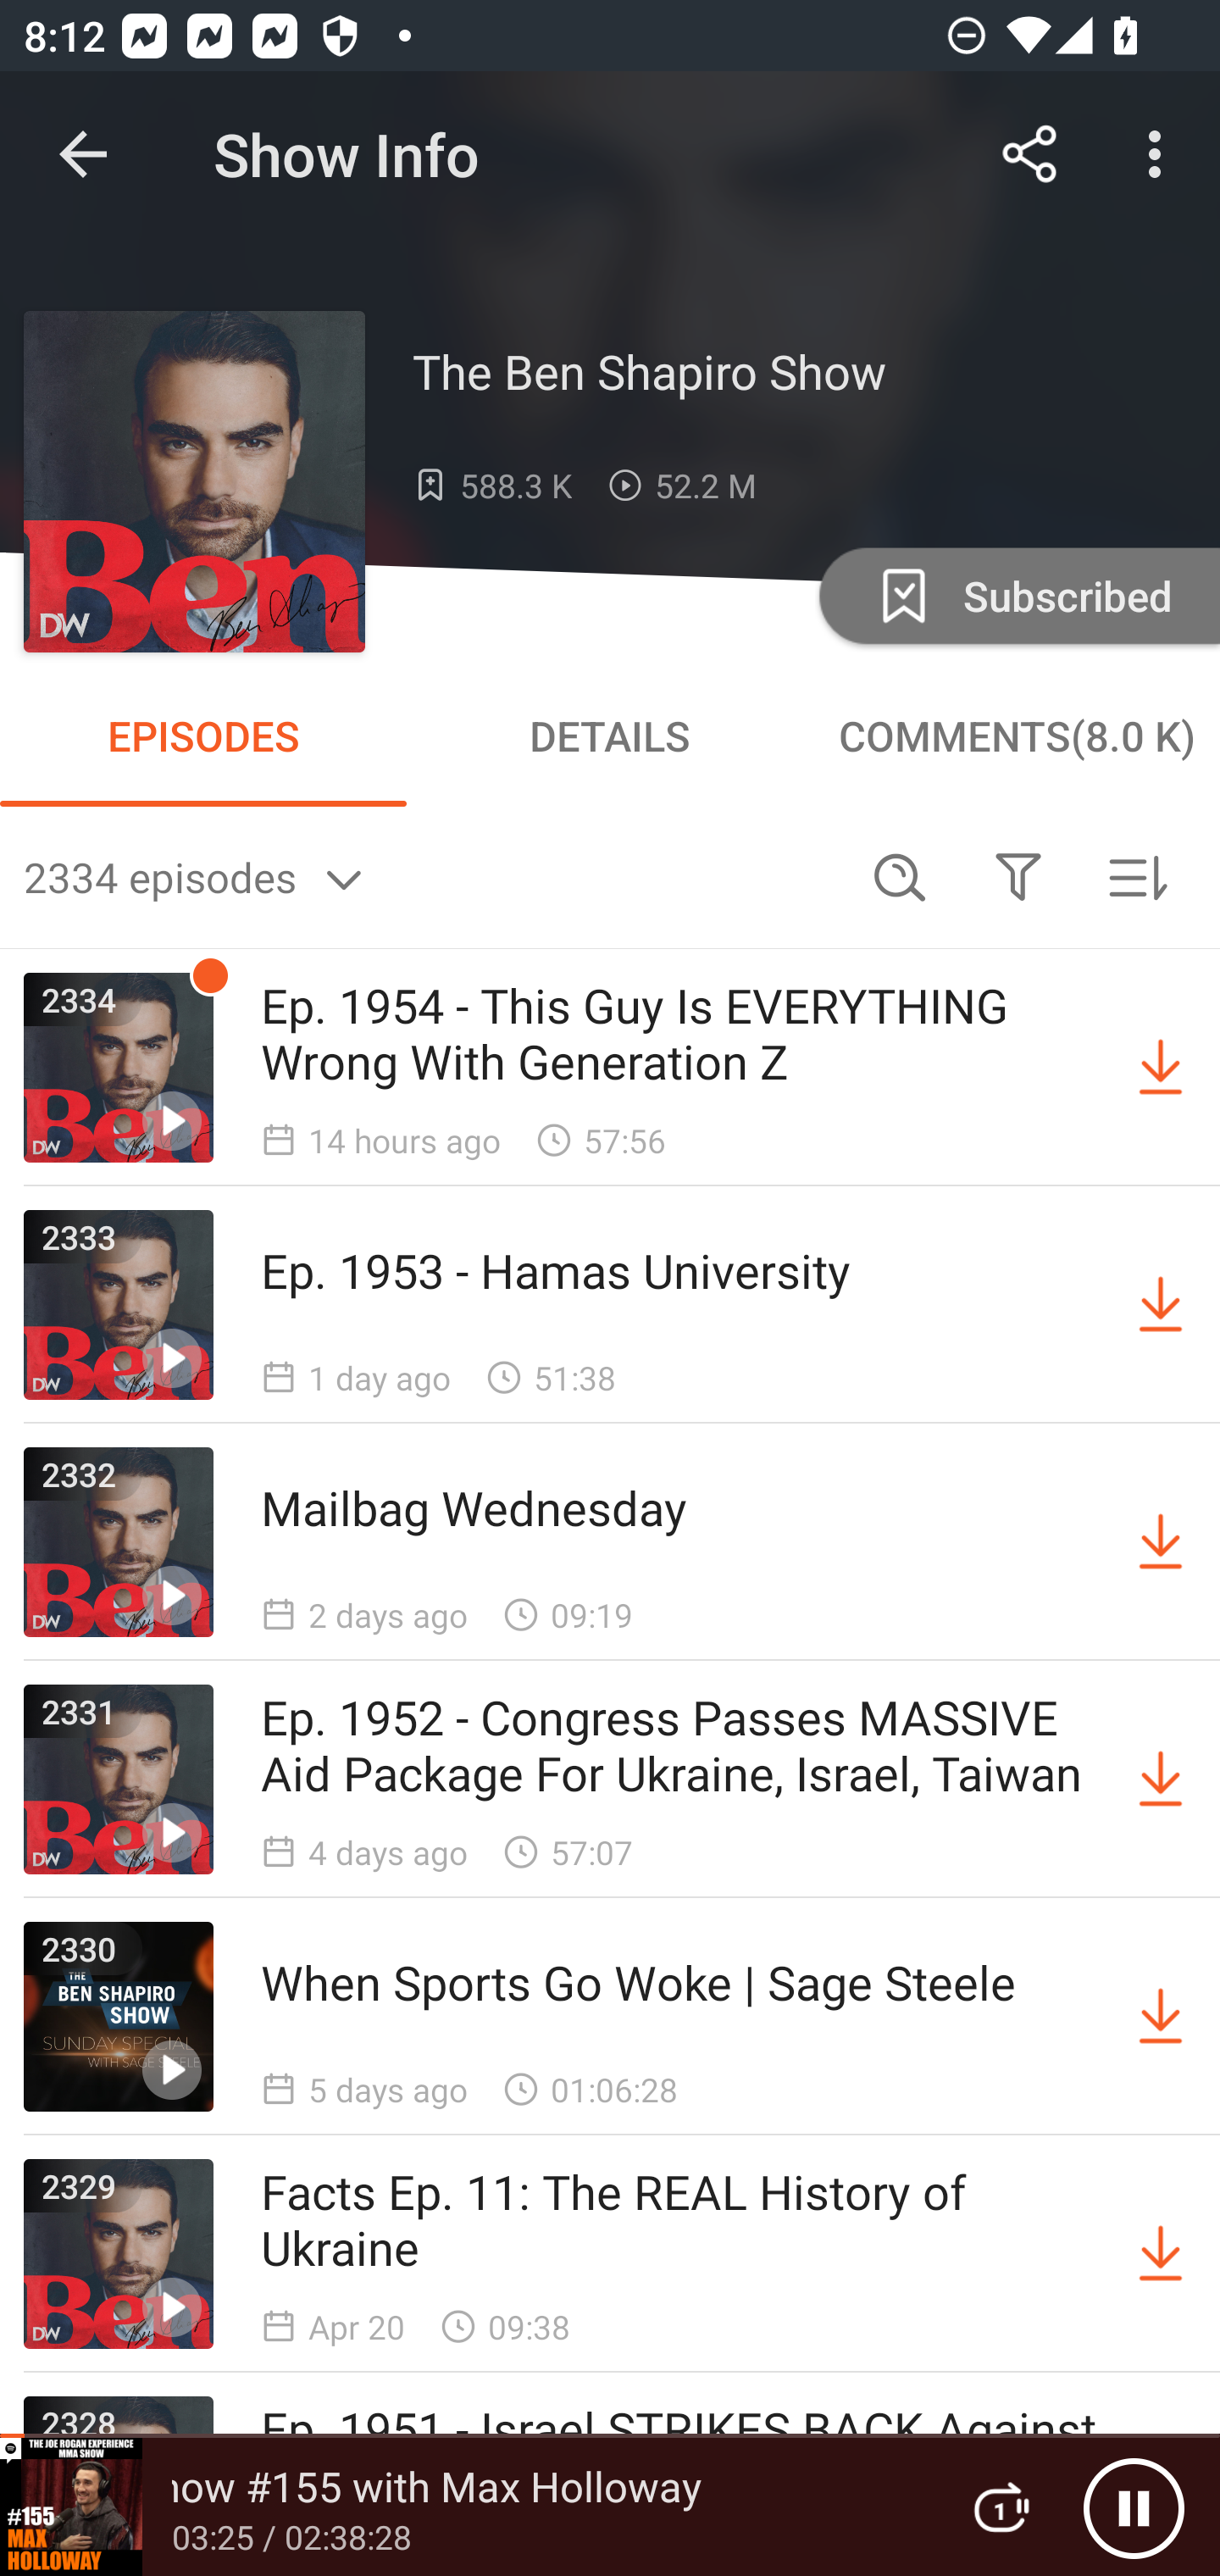 This screenshot has height=2576, width=1220. Describe the element at coordinates (1161, 1304) in the screenshot. I see `Download` at that location.